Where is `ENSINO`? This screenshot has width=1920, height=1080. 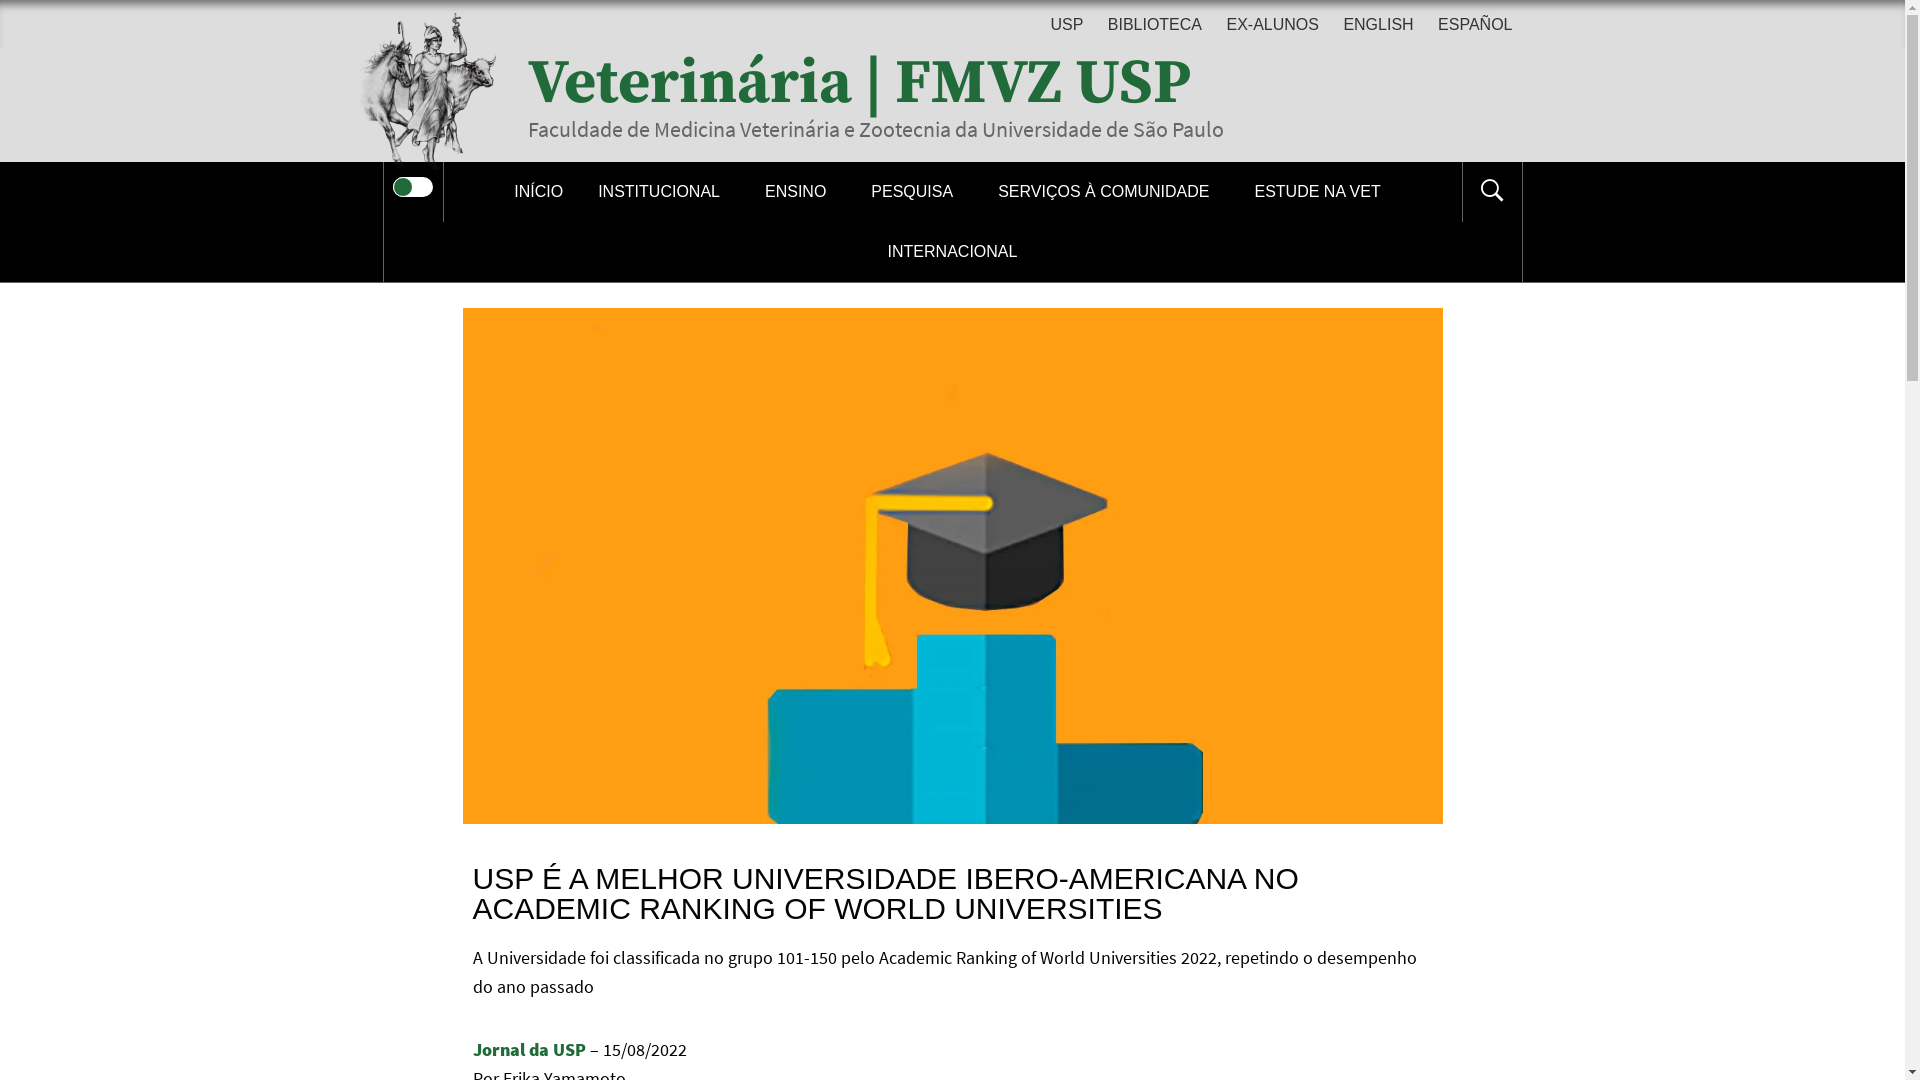
ENSINO is located at coordinates (800, 192).